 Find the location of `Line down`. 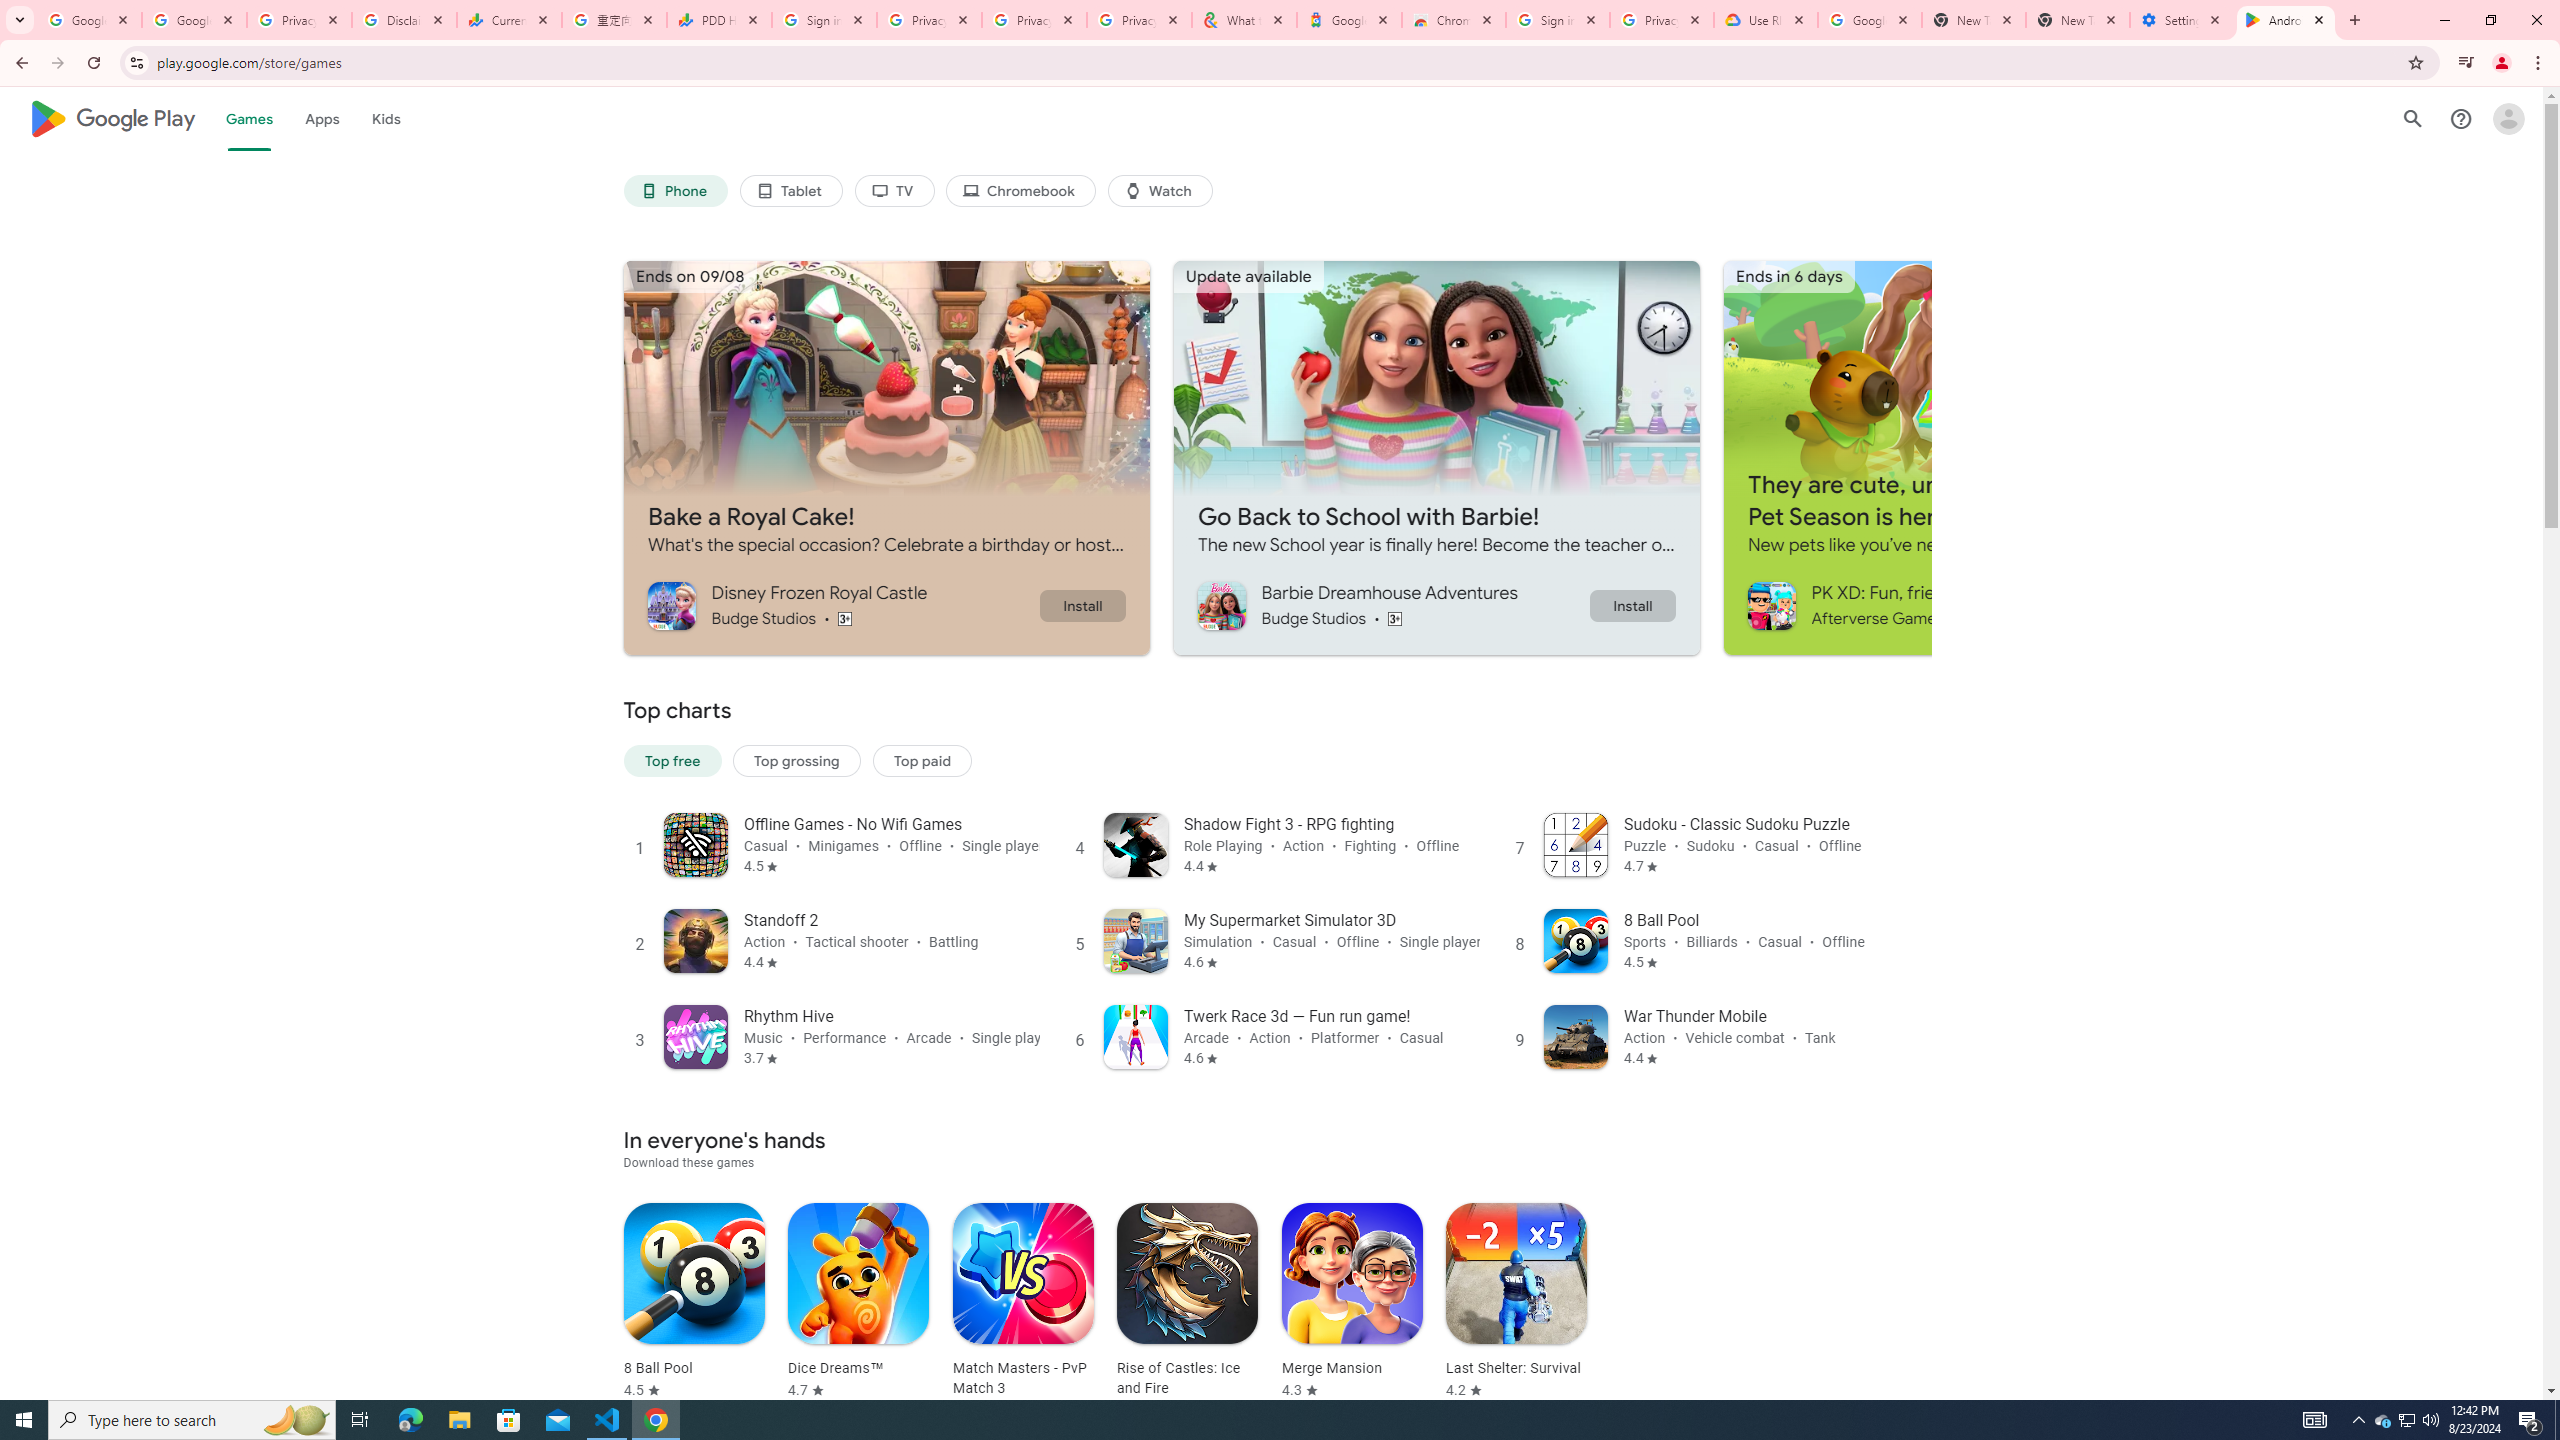

Line down is located at coordinates (2547, 1364).